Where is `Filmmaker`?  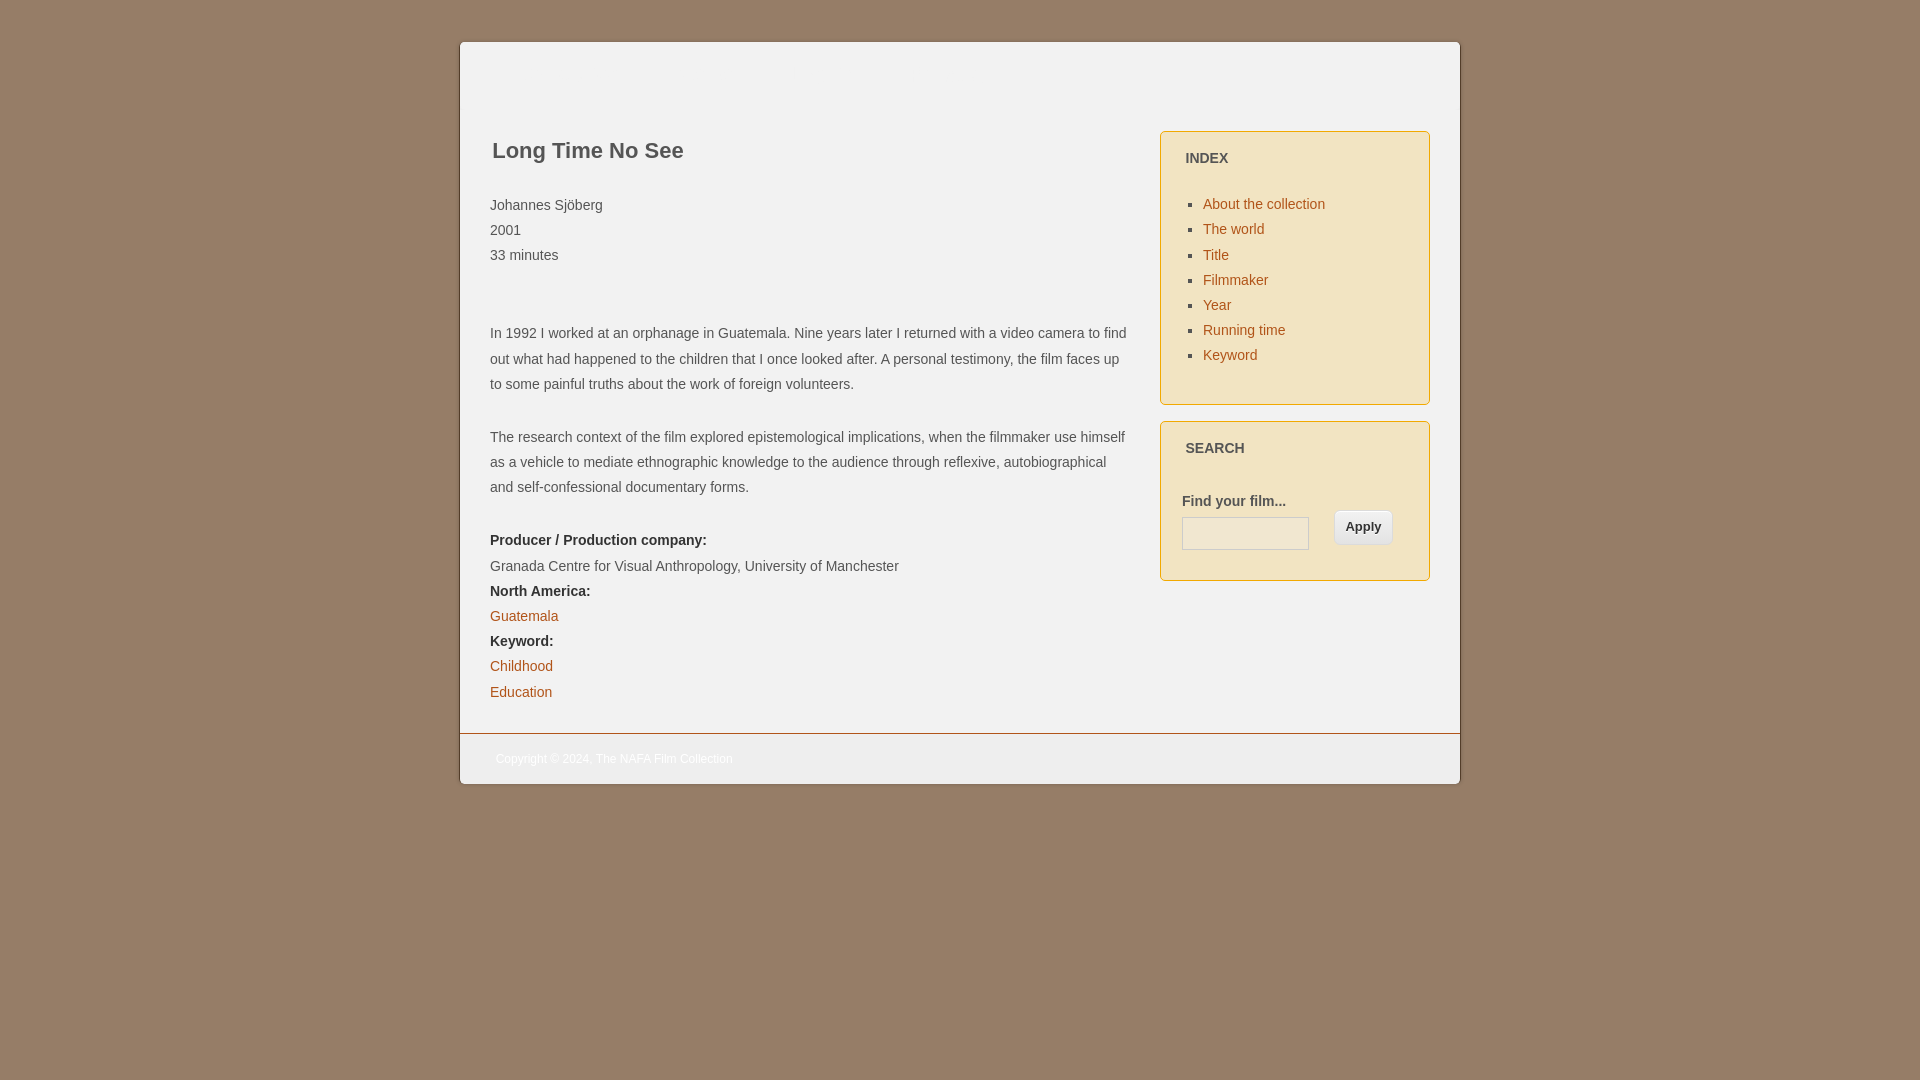
Filmmaker is located at coordinates (1235, 280).